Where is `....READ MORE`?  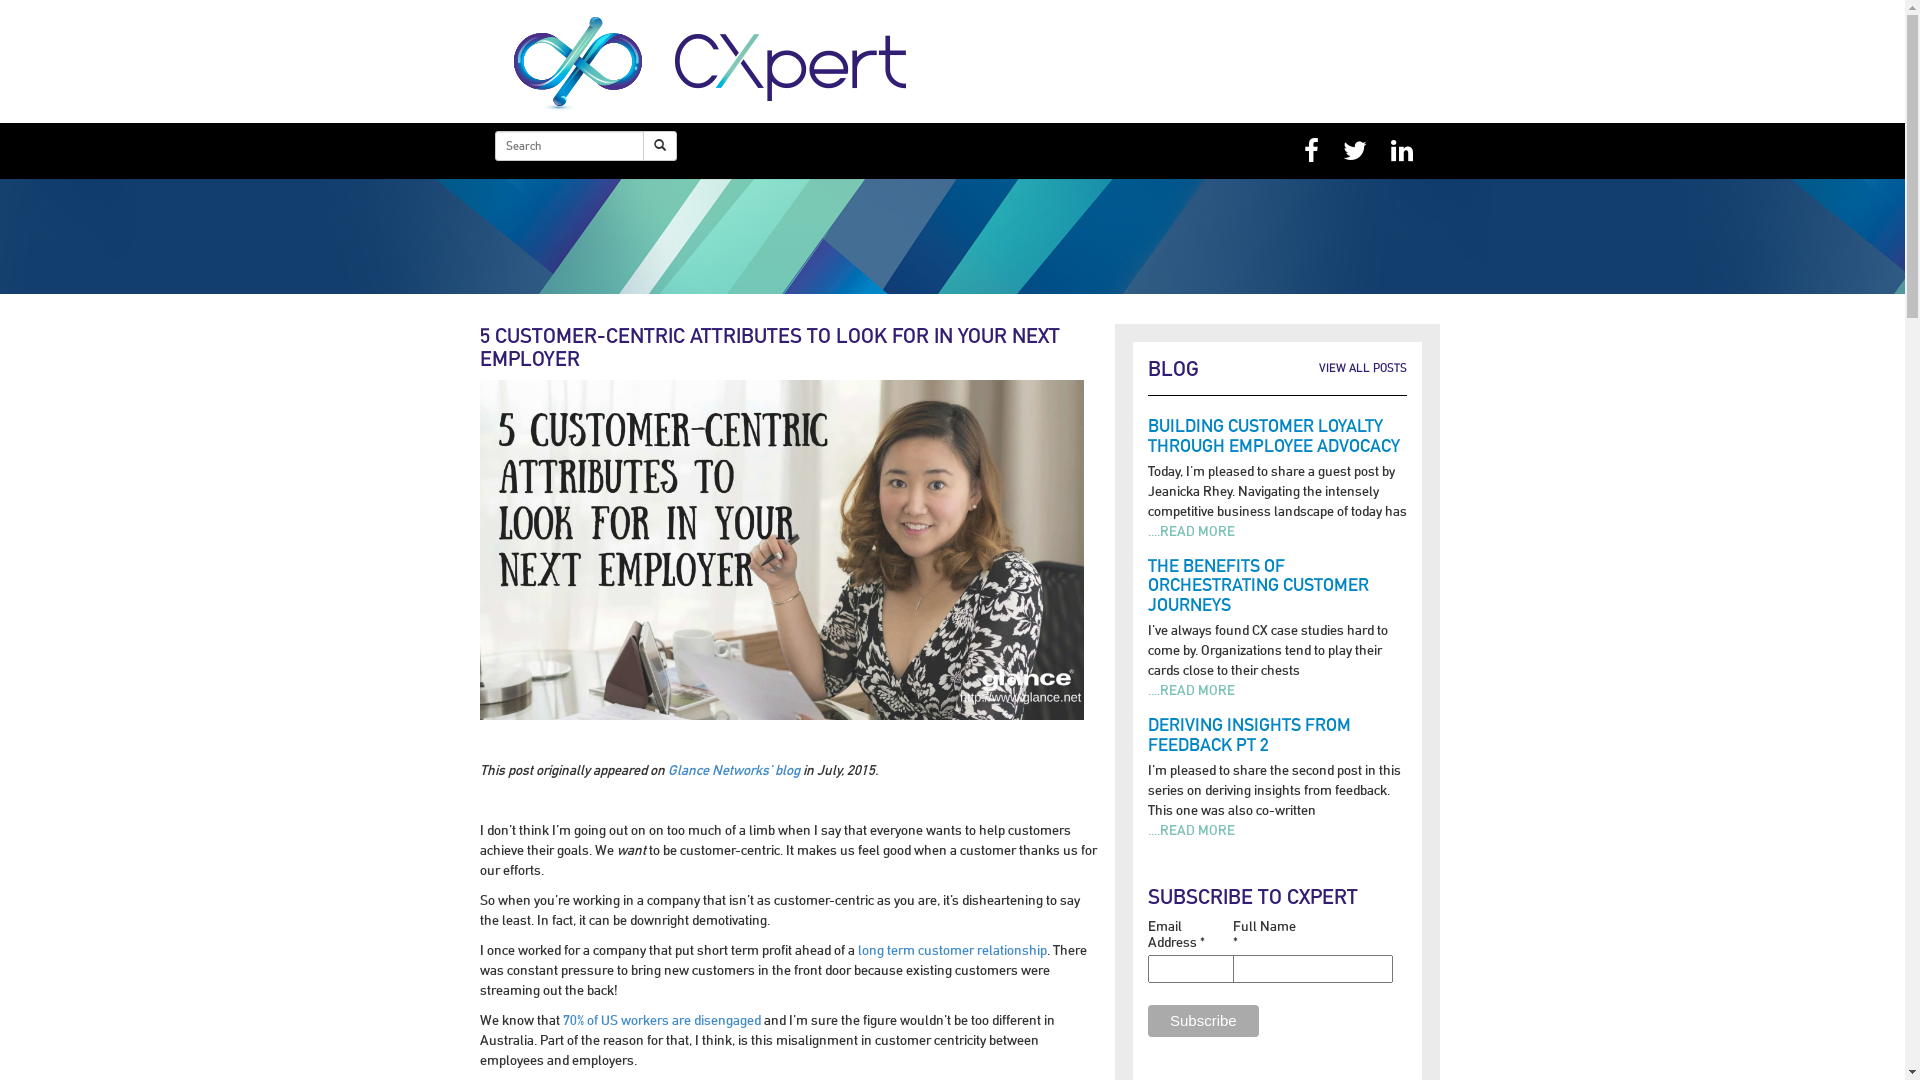 ....READ MORE is located at coordinates (1192, 531).